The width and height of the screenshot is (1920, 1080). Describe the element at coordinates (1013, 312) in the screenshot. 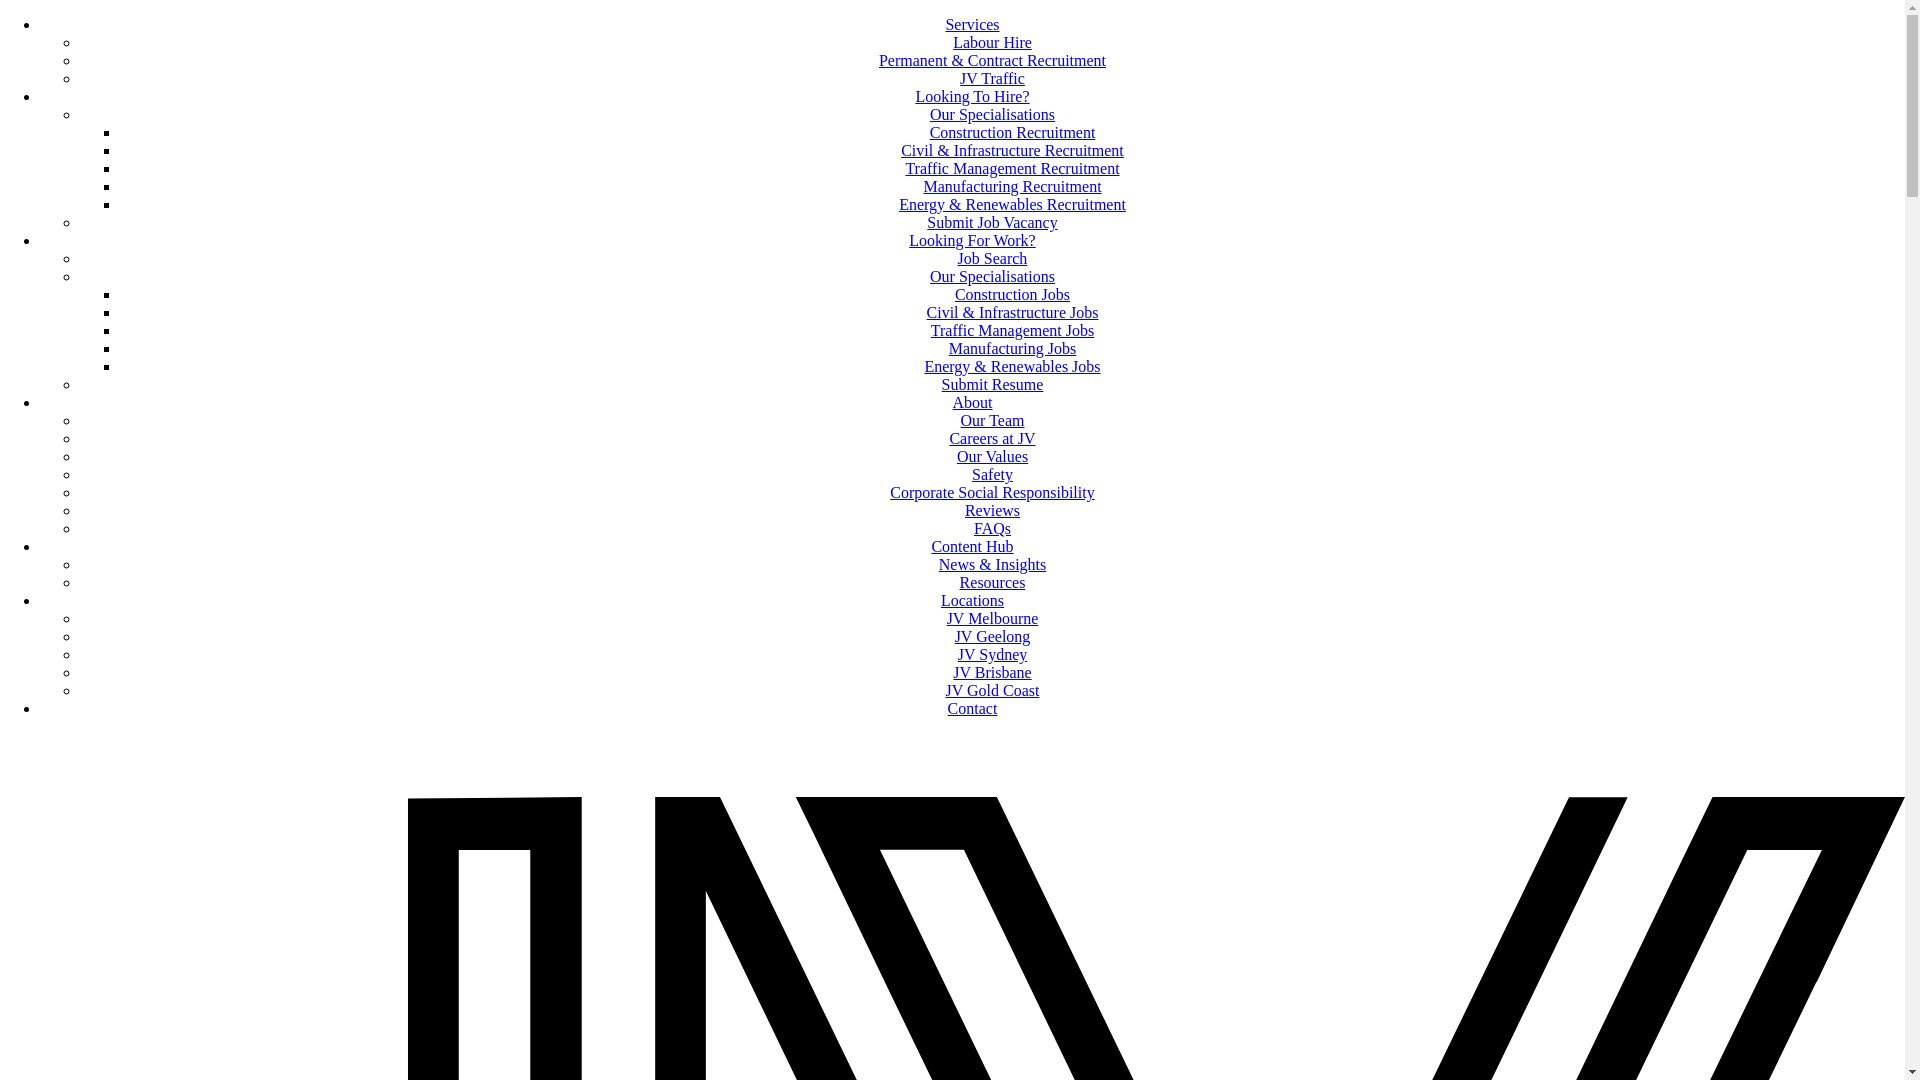

I see `Civil & Infrastructure Jobs` at that location.